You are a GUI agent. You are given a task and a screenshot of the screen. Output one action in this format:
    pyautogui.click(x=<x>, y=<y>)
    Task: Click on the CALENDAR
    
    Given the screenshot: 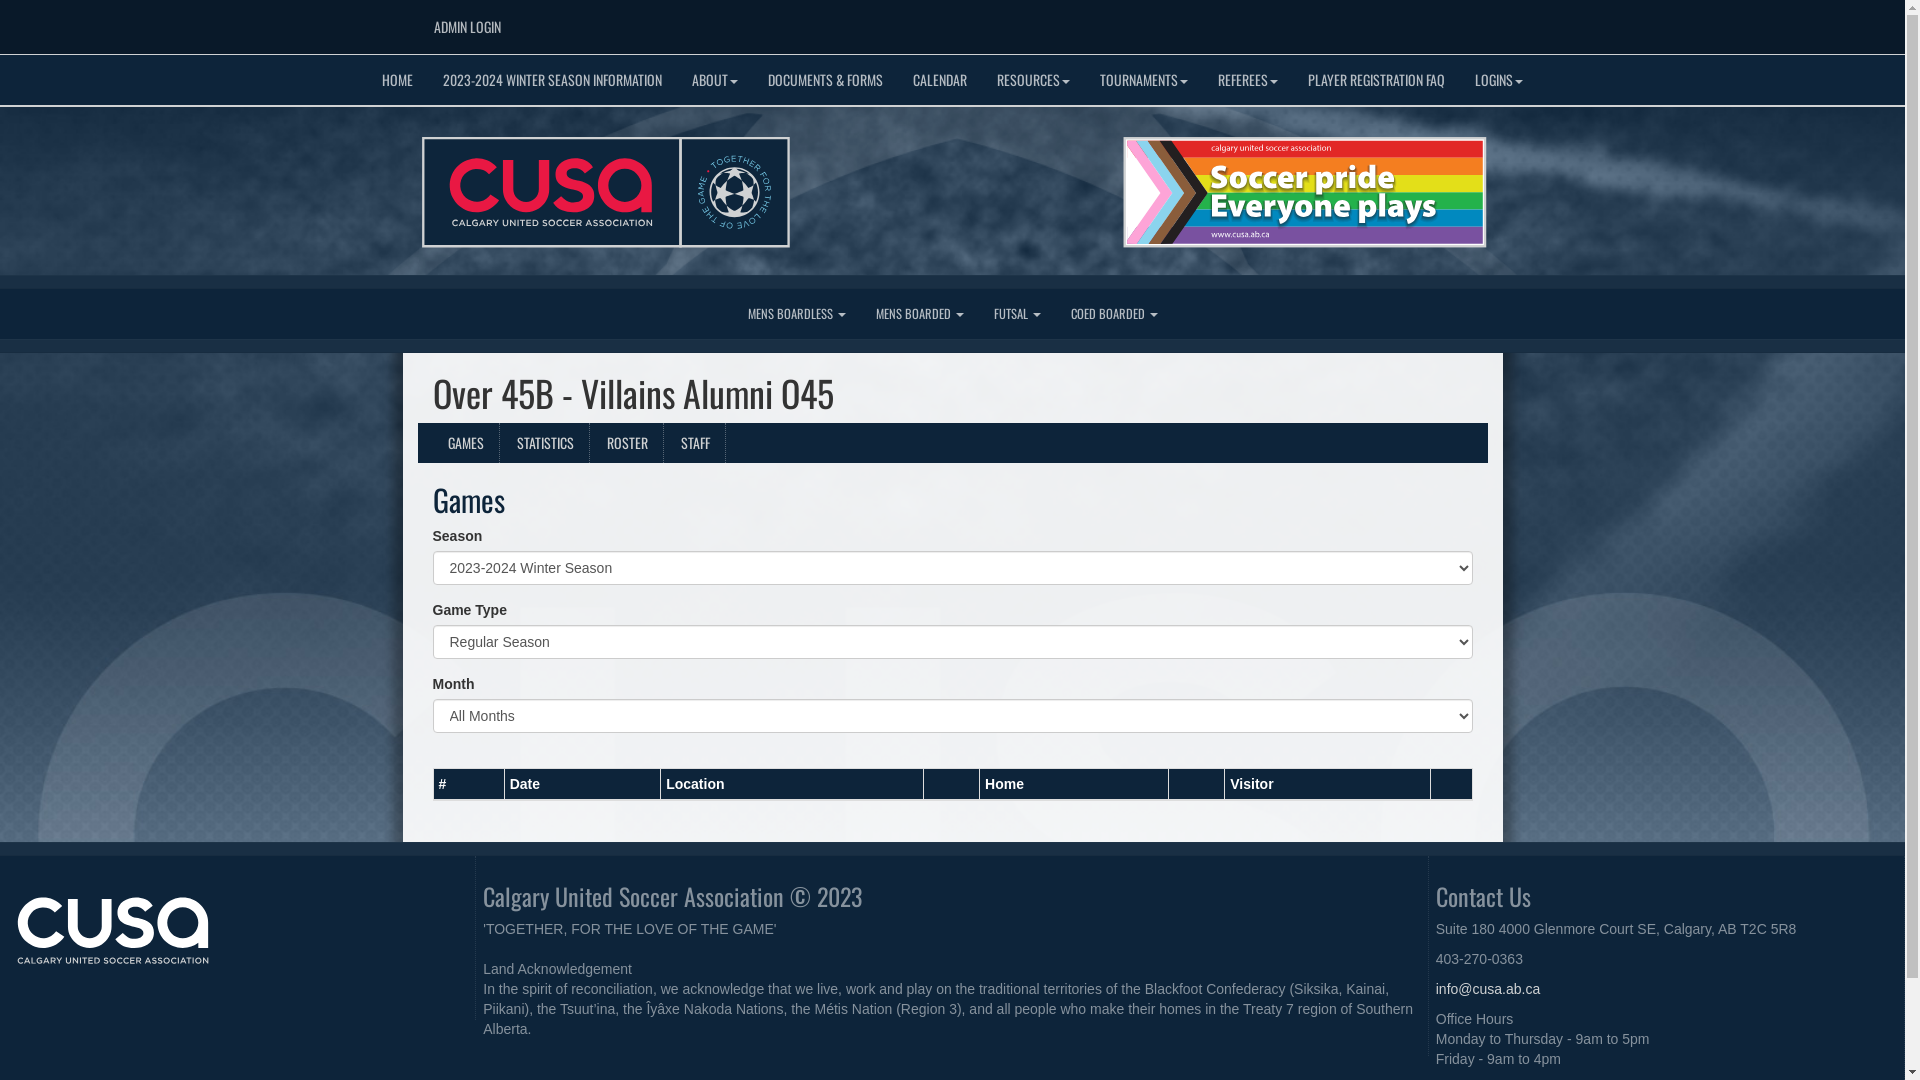 What is the action you would take?
    pyautogui.click(x=940, y=80)
    